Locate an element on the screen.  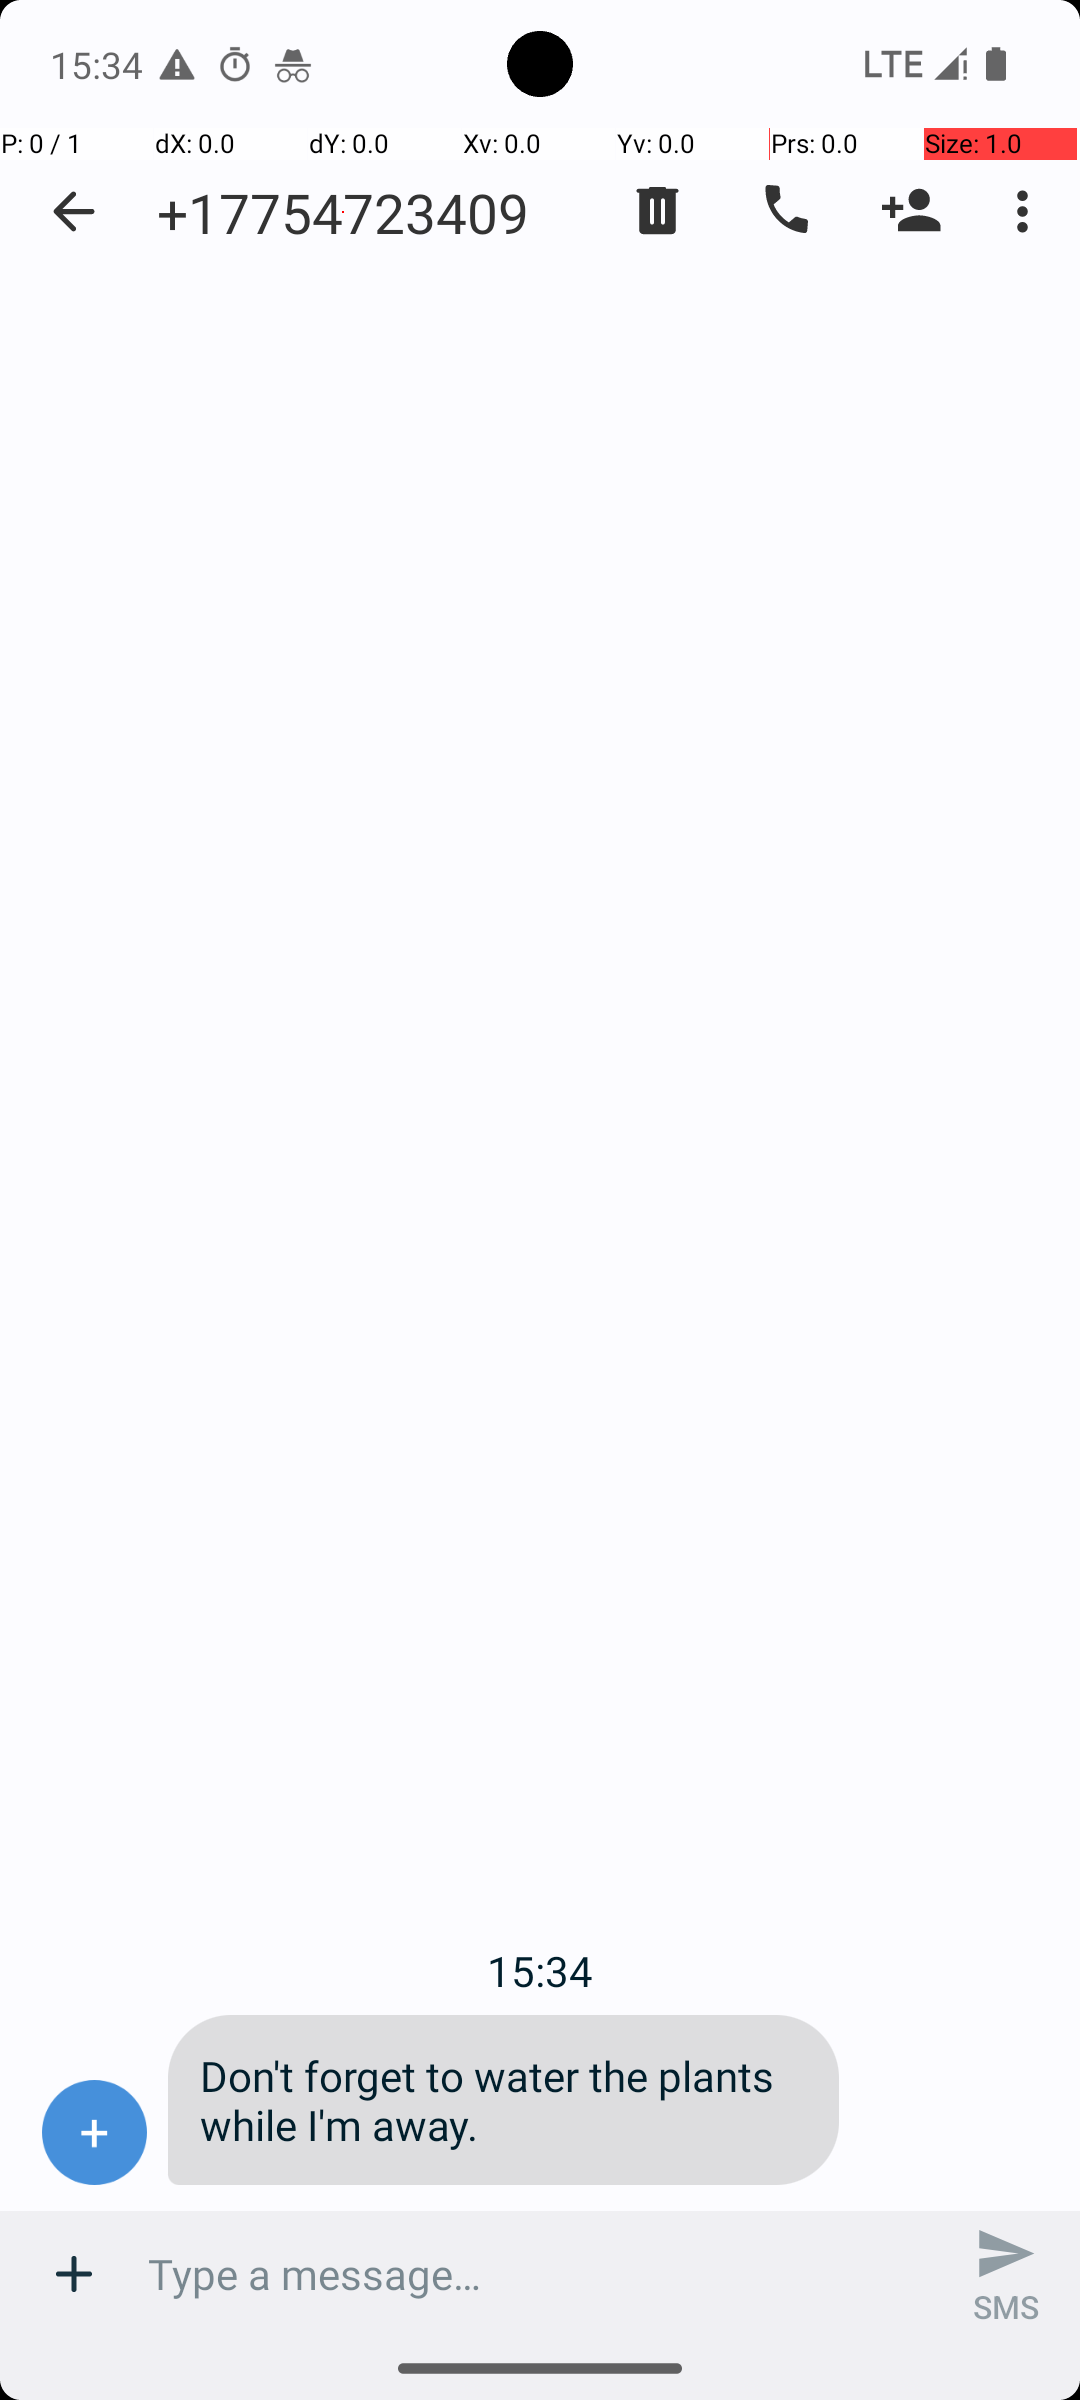
Type a message… is located at coordinates (540, 2274).